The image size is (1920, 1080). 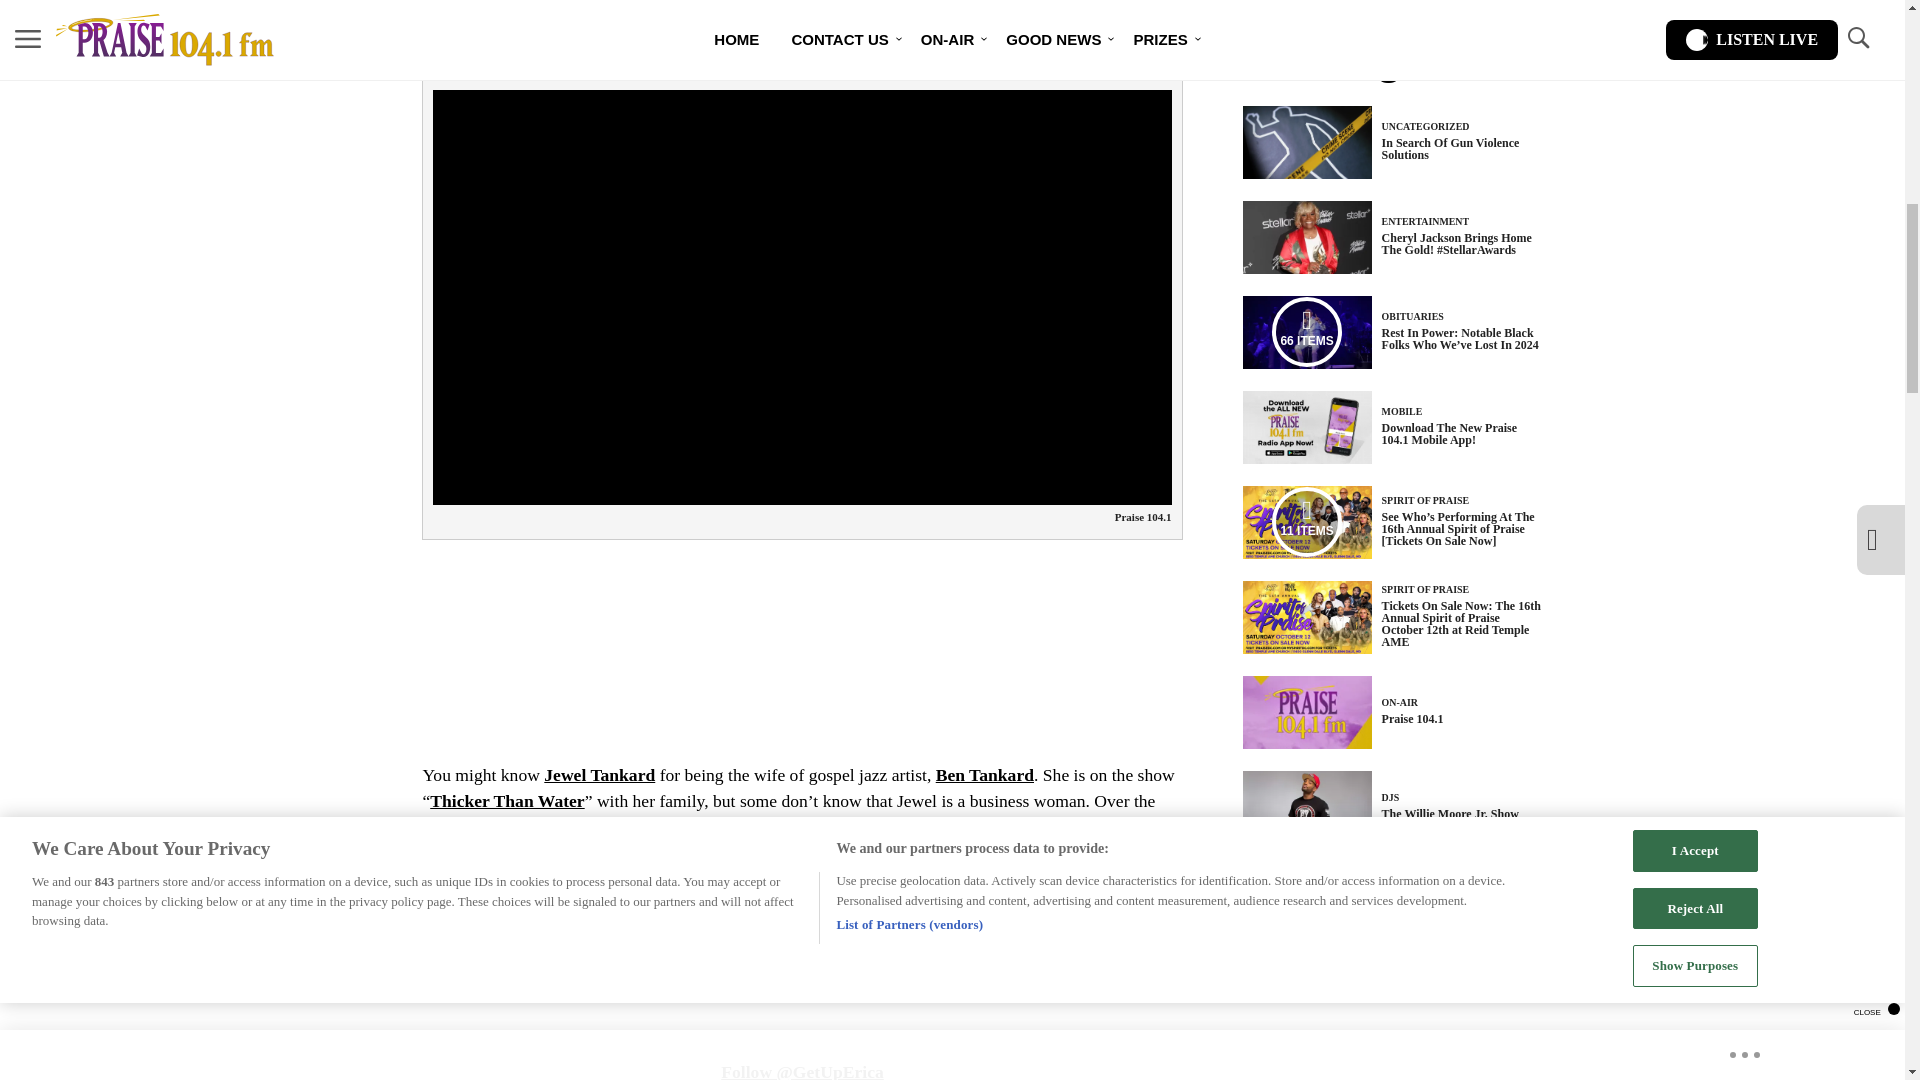 I want to click on Media Playlist, so click(x=1306, y=332).